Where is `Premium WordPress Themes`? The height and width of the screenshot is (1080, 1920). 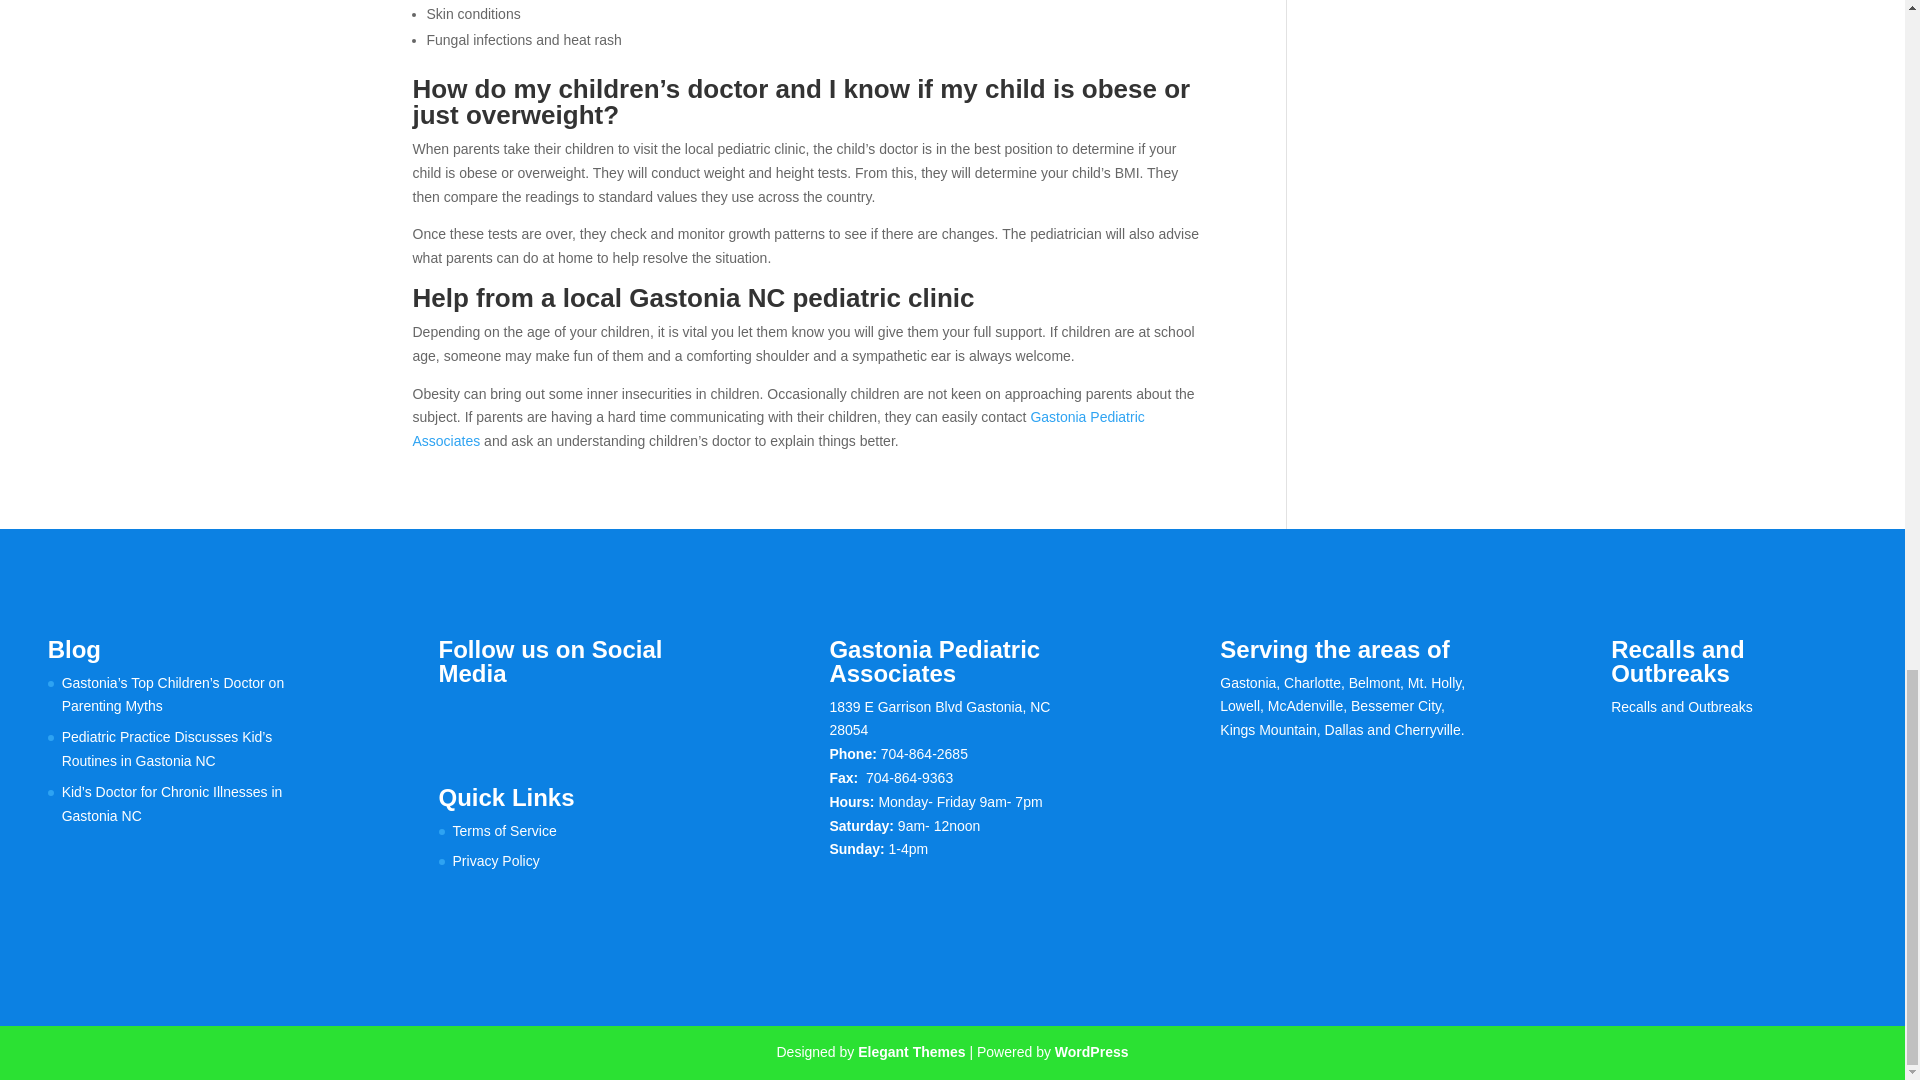
Premium WordPress Themes is located at coordinates (912, 1052).